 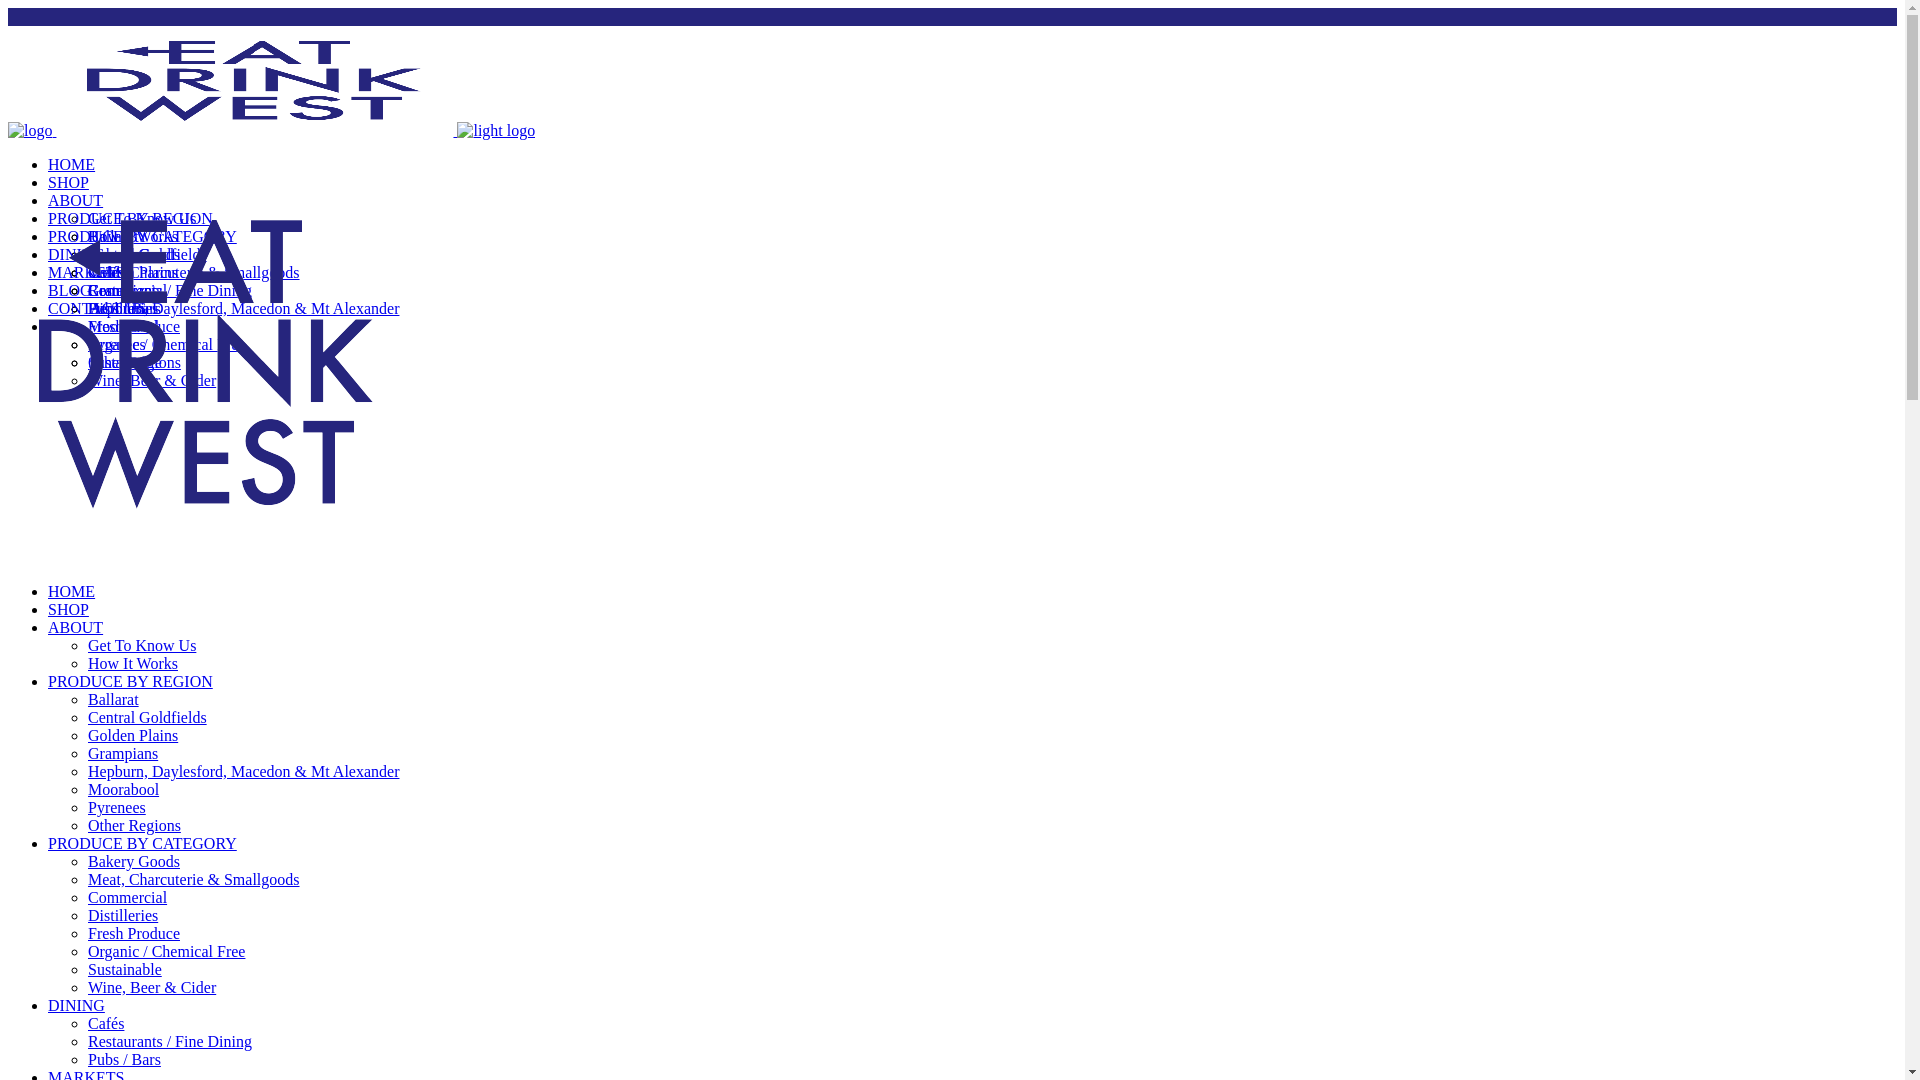 What do you see at coordinates (123, 754) in the screenshot?
I see `Grampians` at bounding box center [123, 754].